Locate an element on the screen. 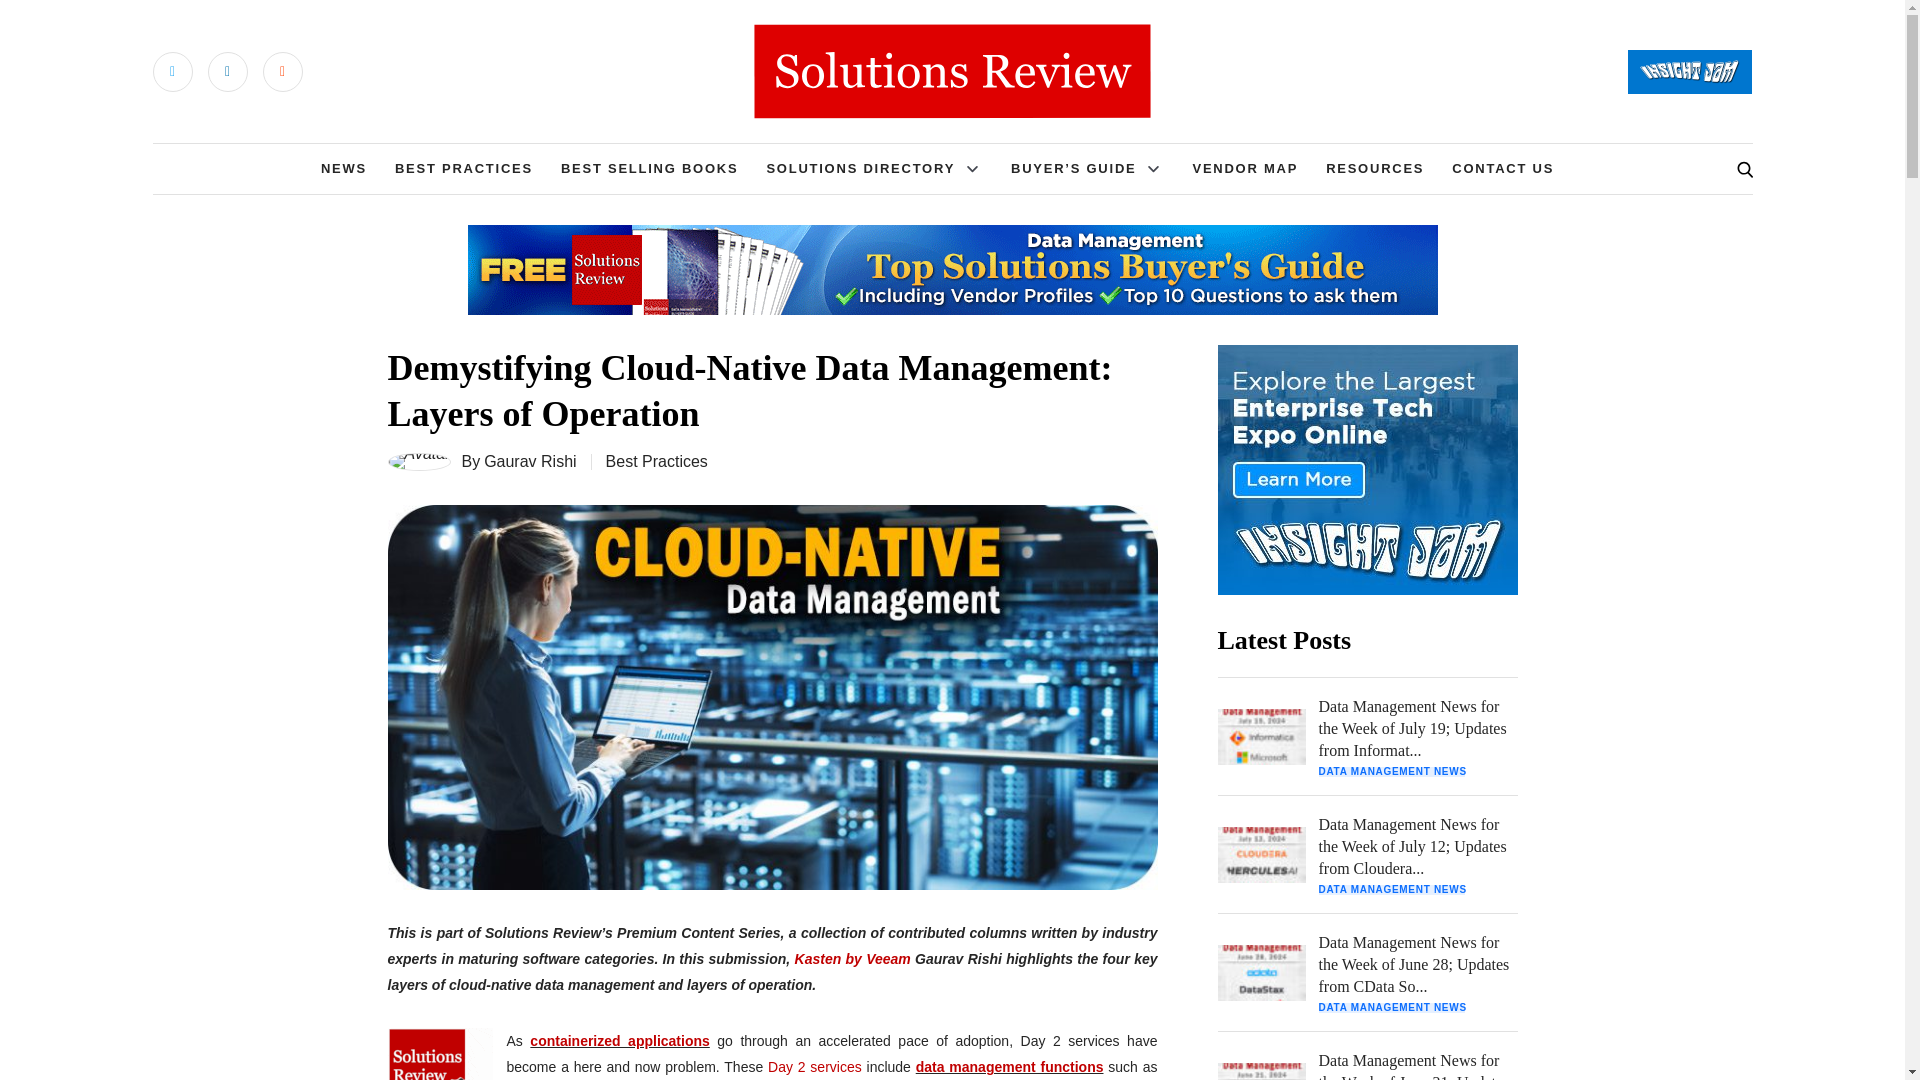 This screenshot has height=1080, width=1920. SOLUTIONS DIRECTORY is located at coordinates (860, 168).